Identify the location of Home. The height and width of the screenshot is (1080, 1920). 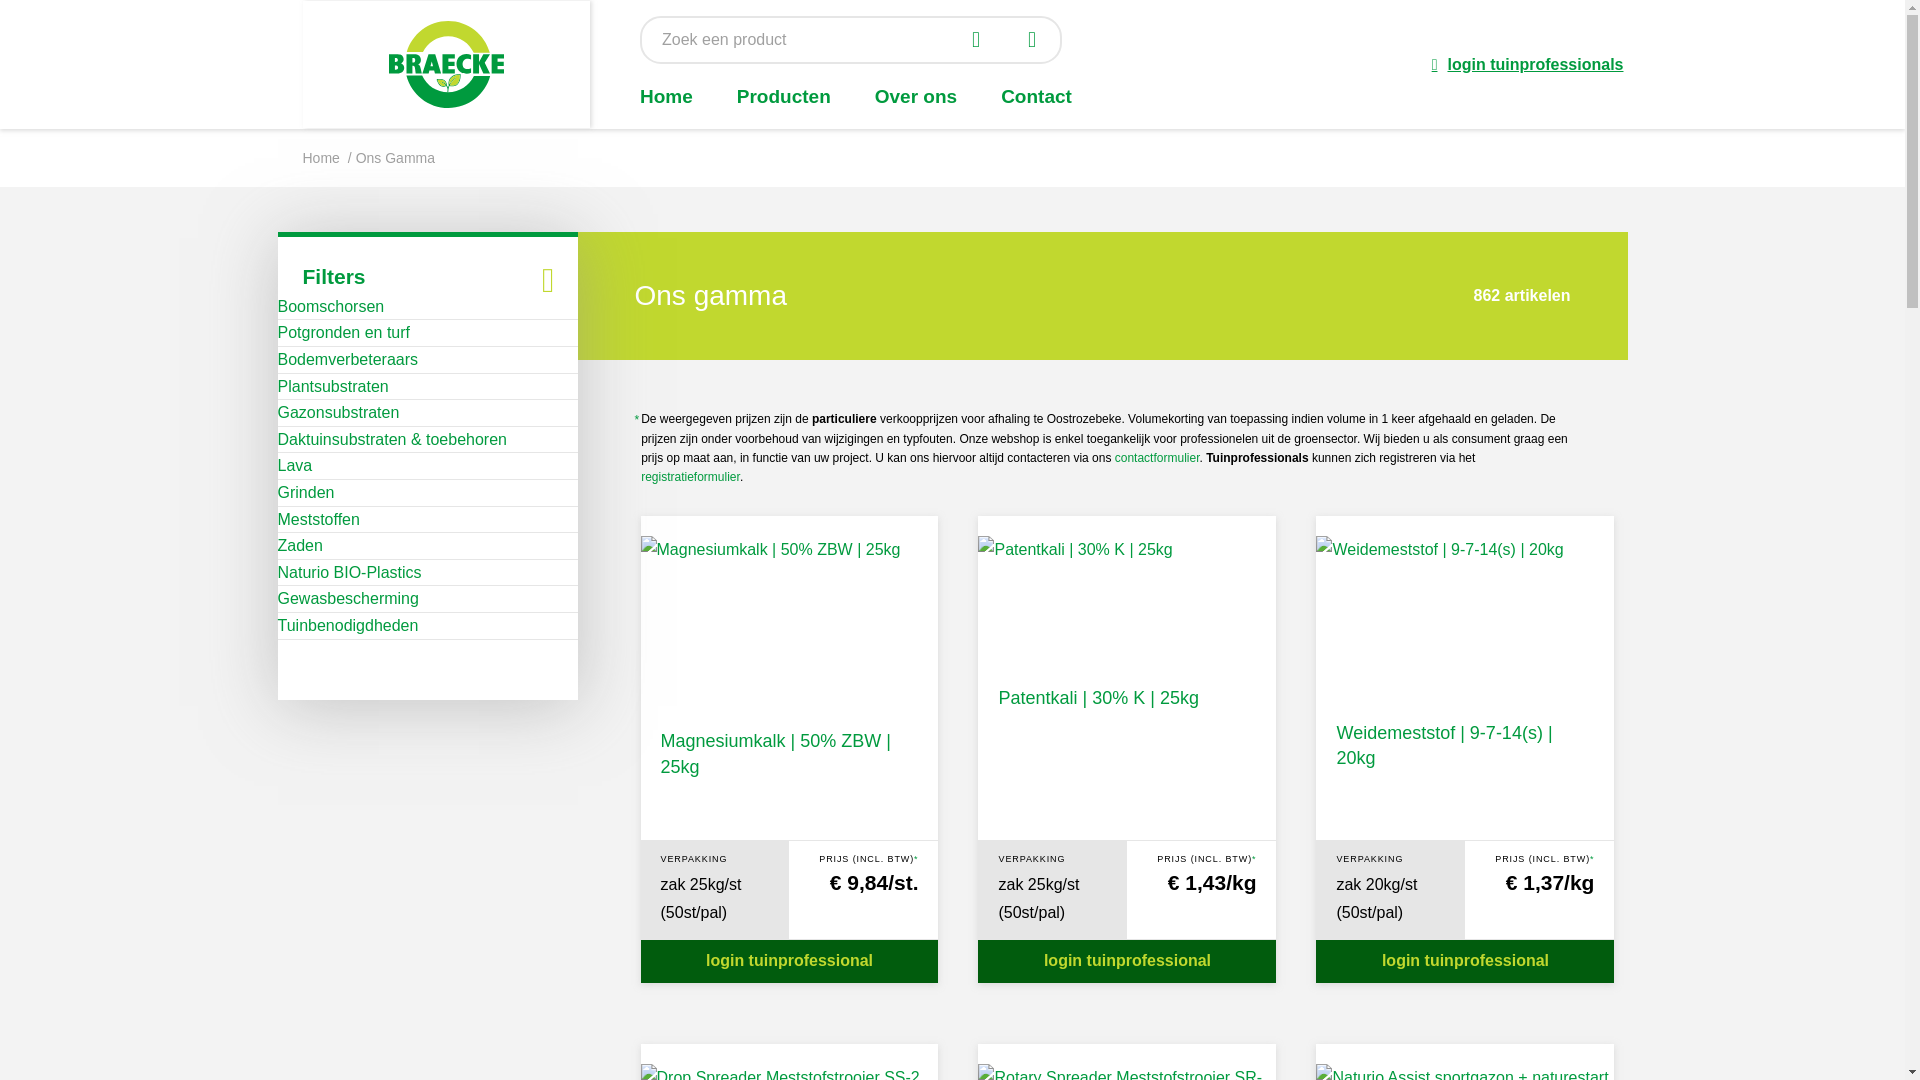
(320, 158).